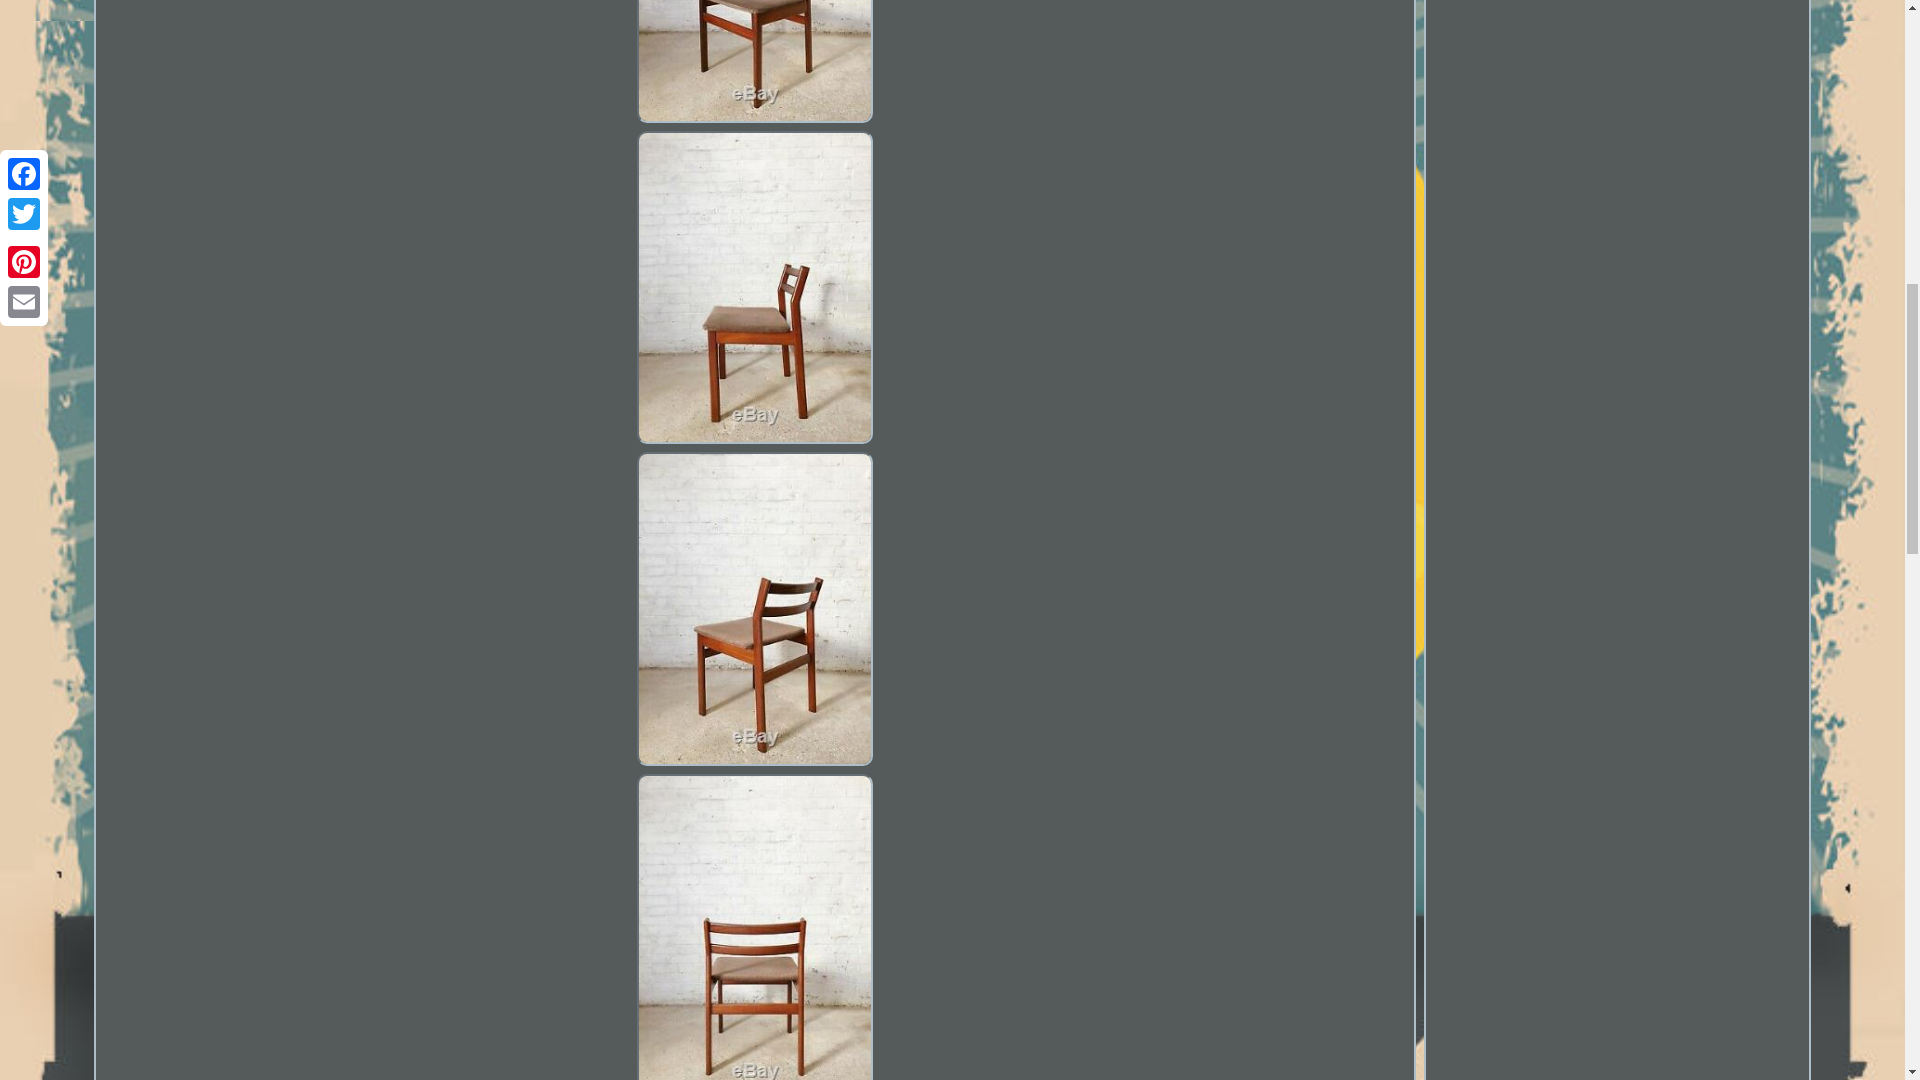 This screenshot has width=1920, height=1080. I want to click on Set Of Four Mid Century Teak Meredew Dining Chairs Vintage, so click(754, 64).